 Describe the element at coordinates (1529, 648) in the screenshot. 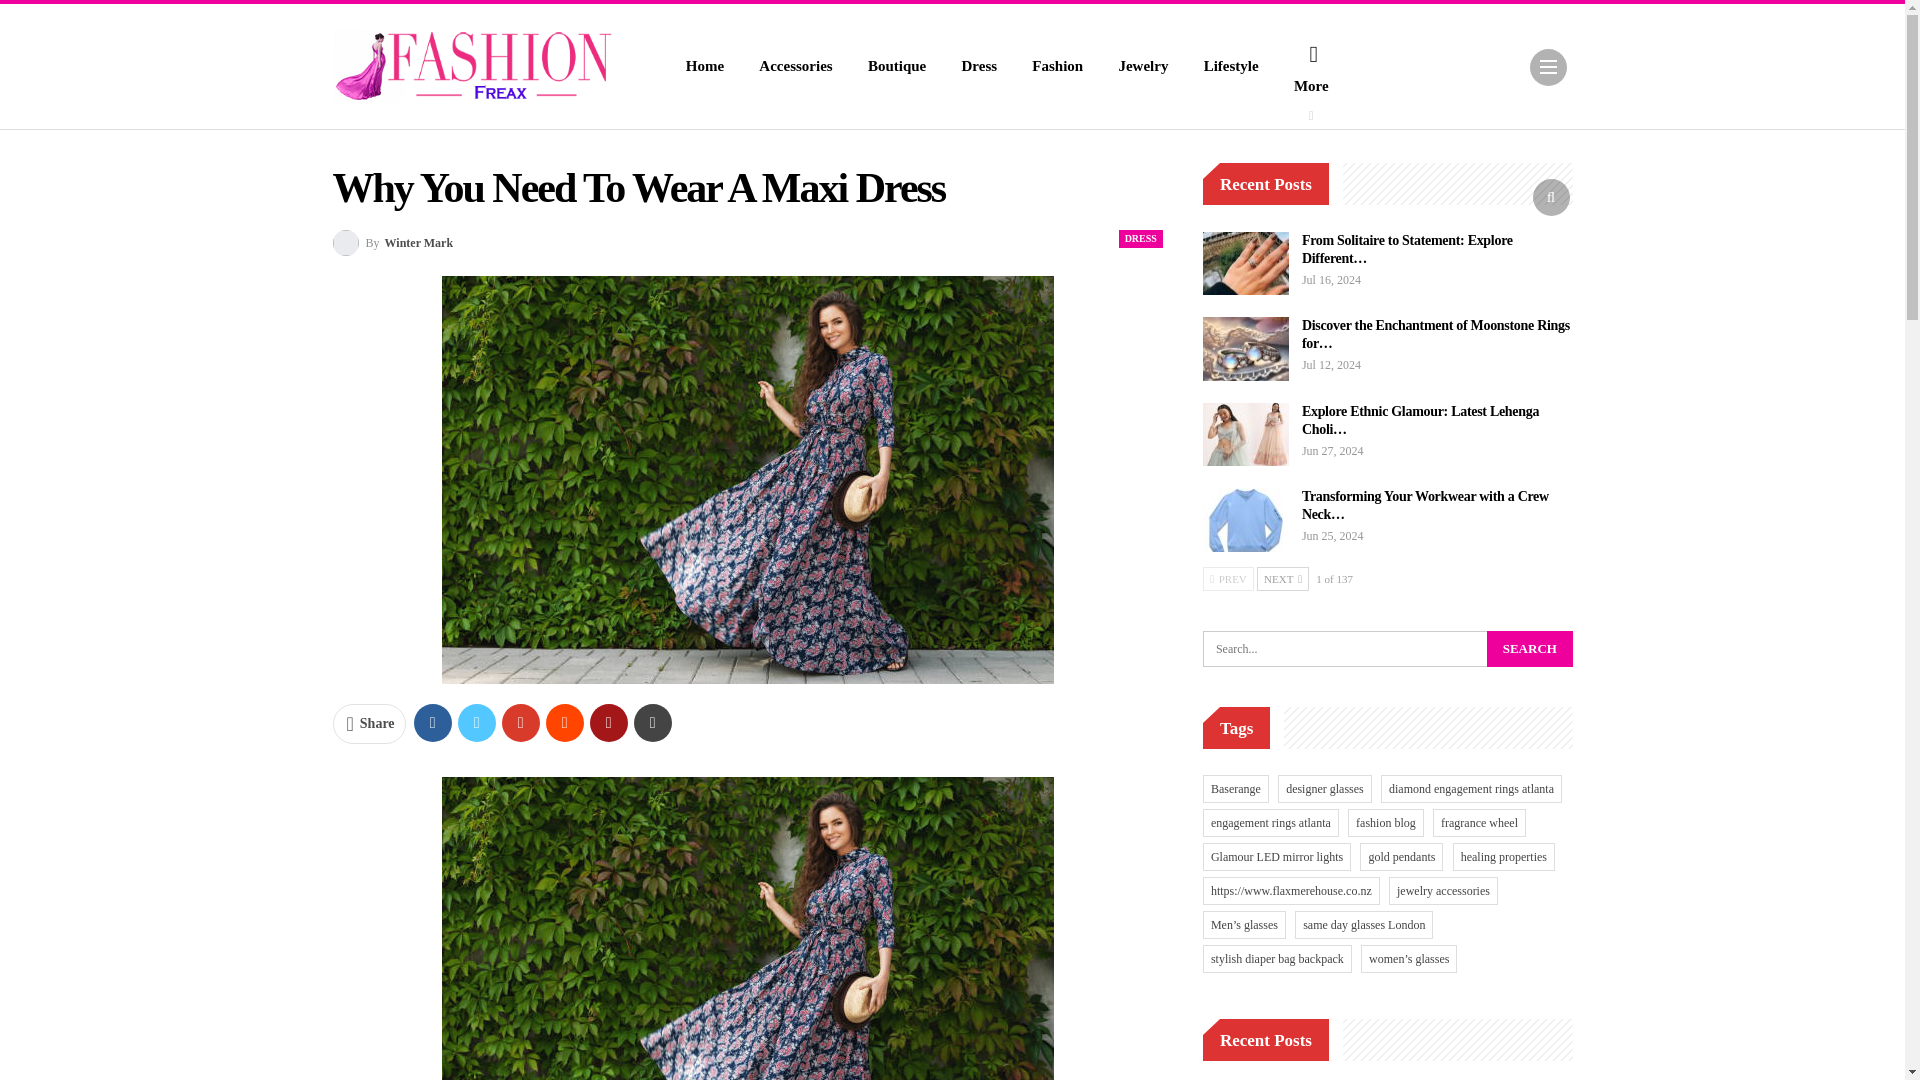

I see `Search` at that location.